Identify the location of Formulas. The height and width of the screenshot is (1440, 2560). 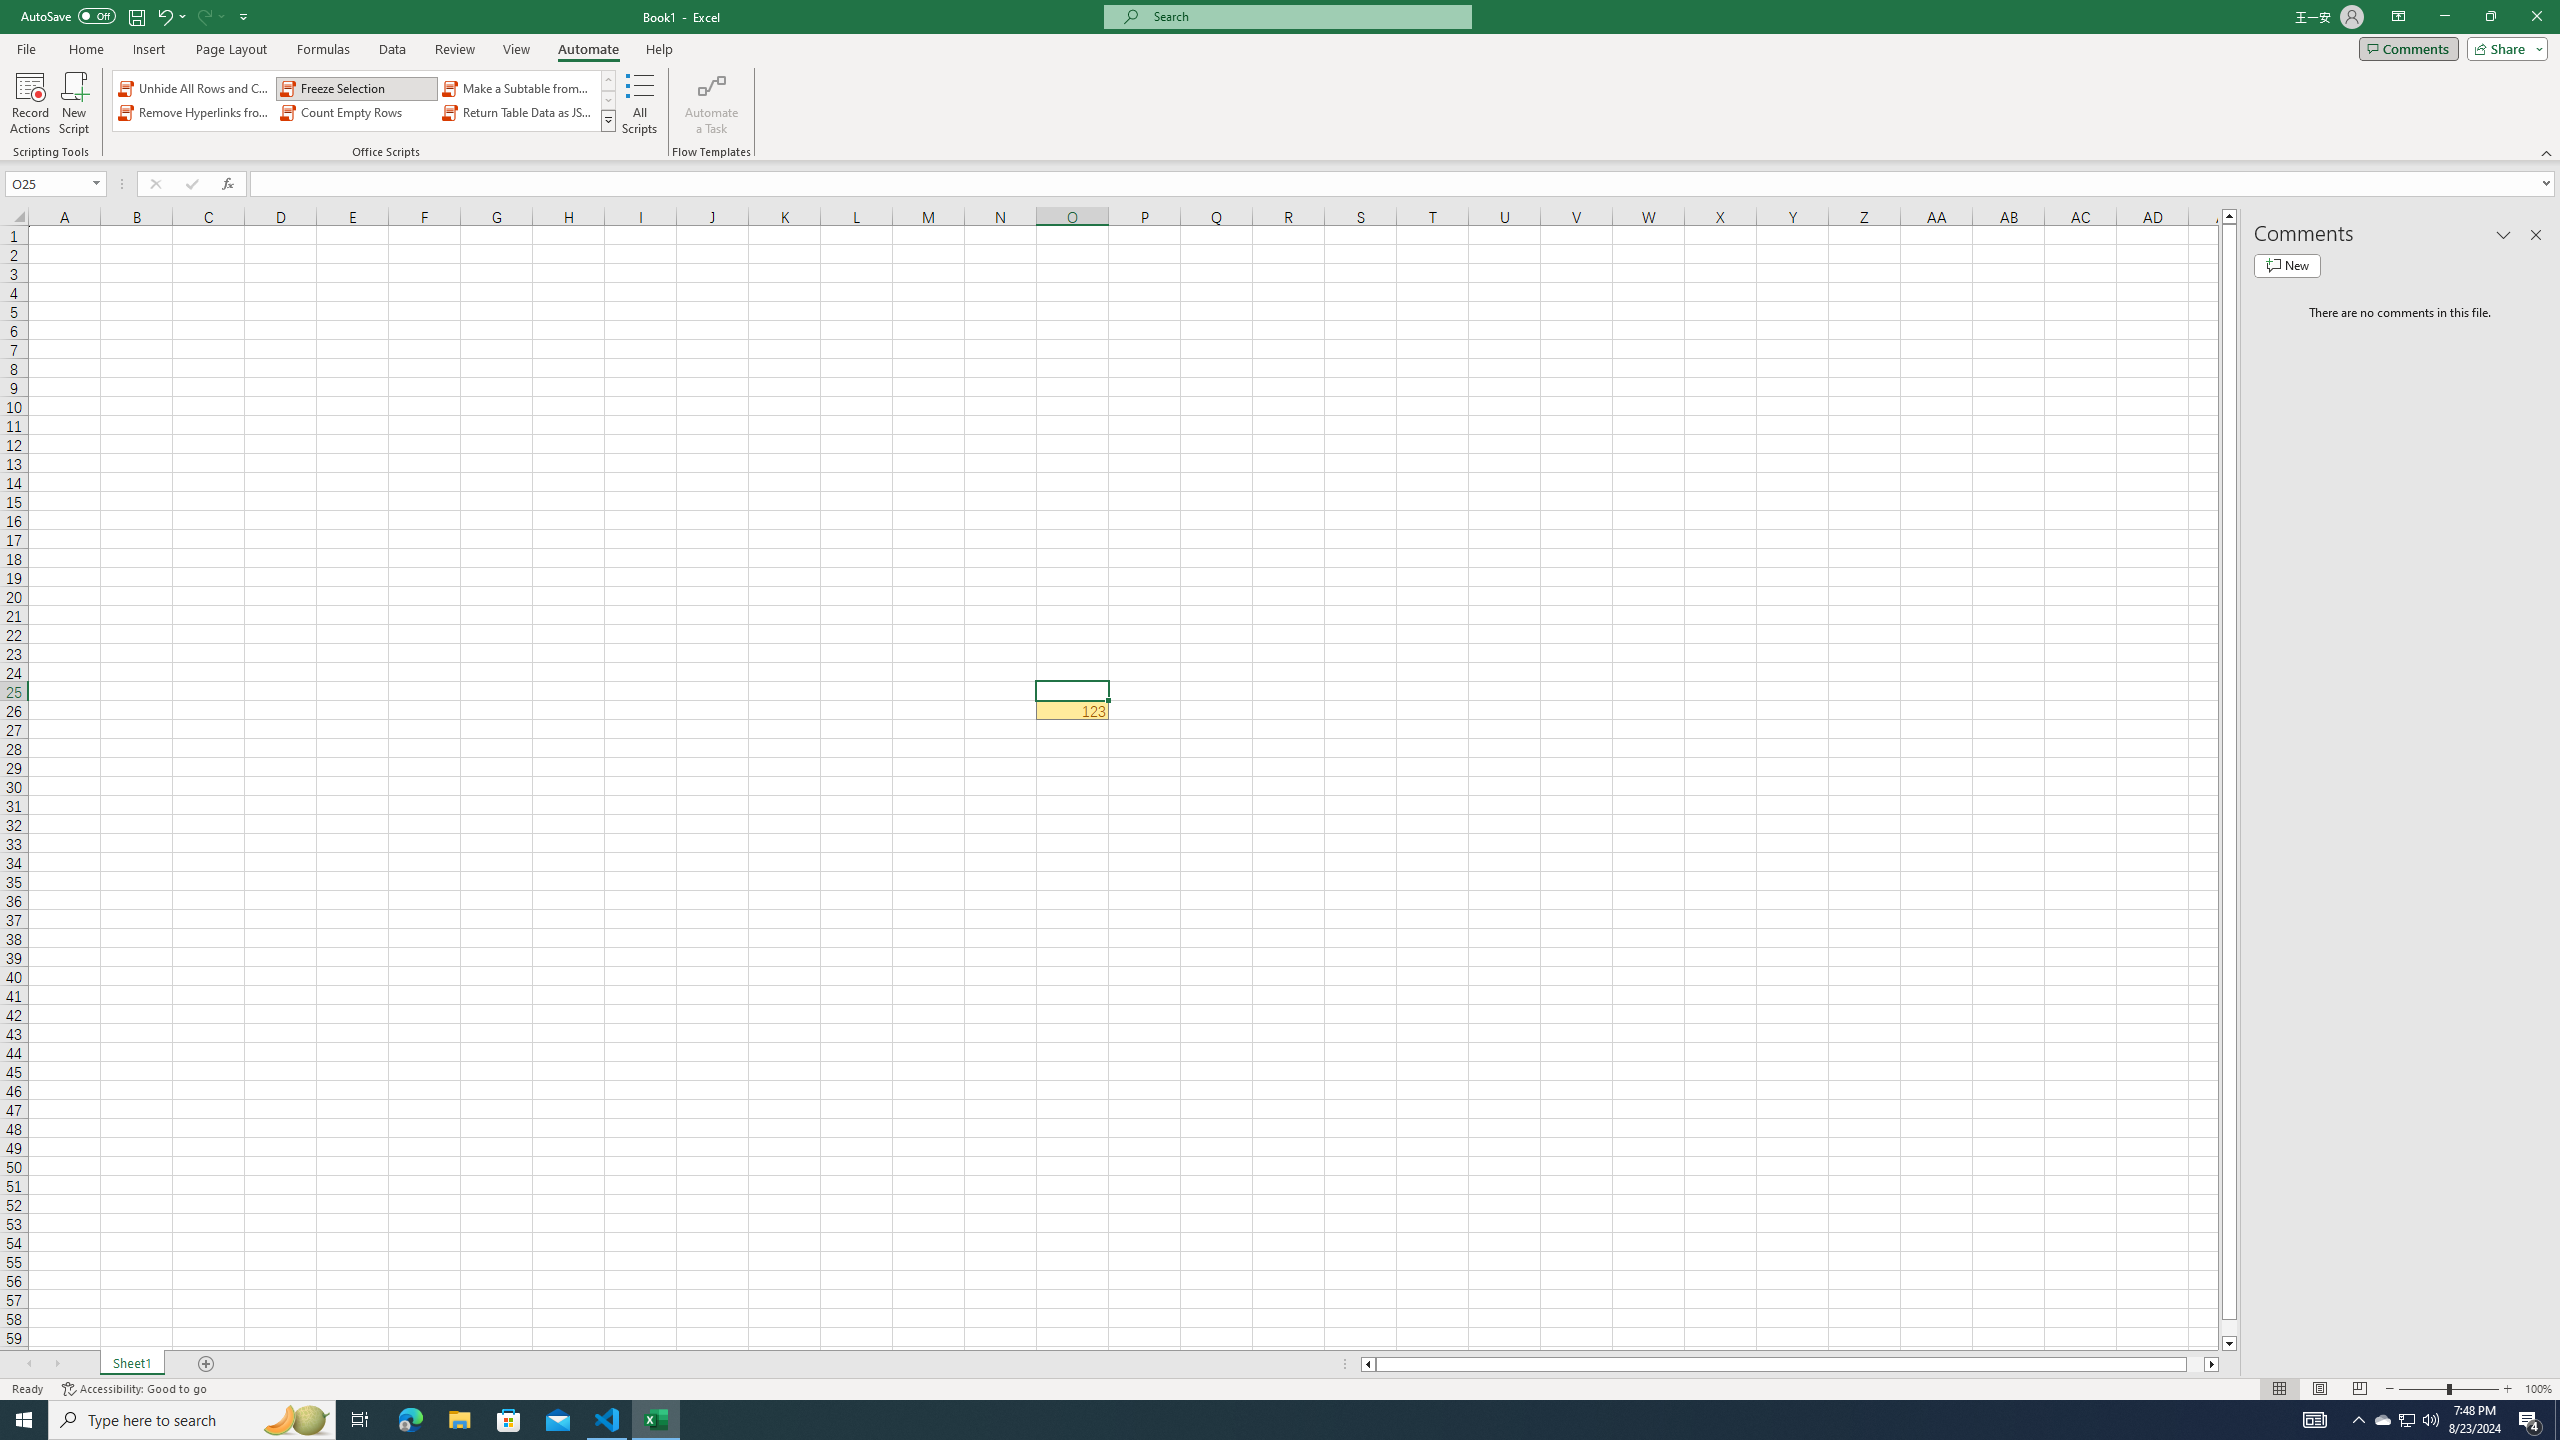
(325, 49).